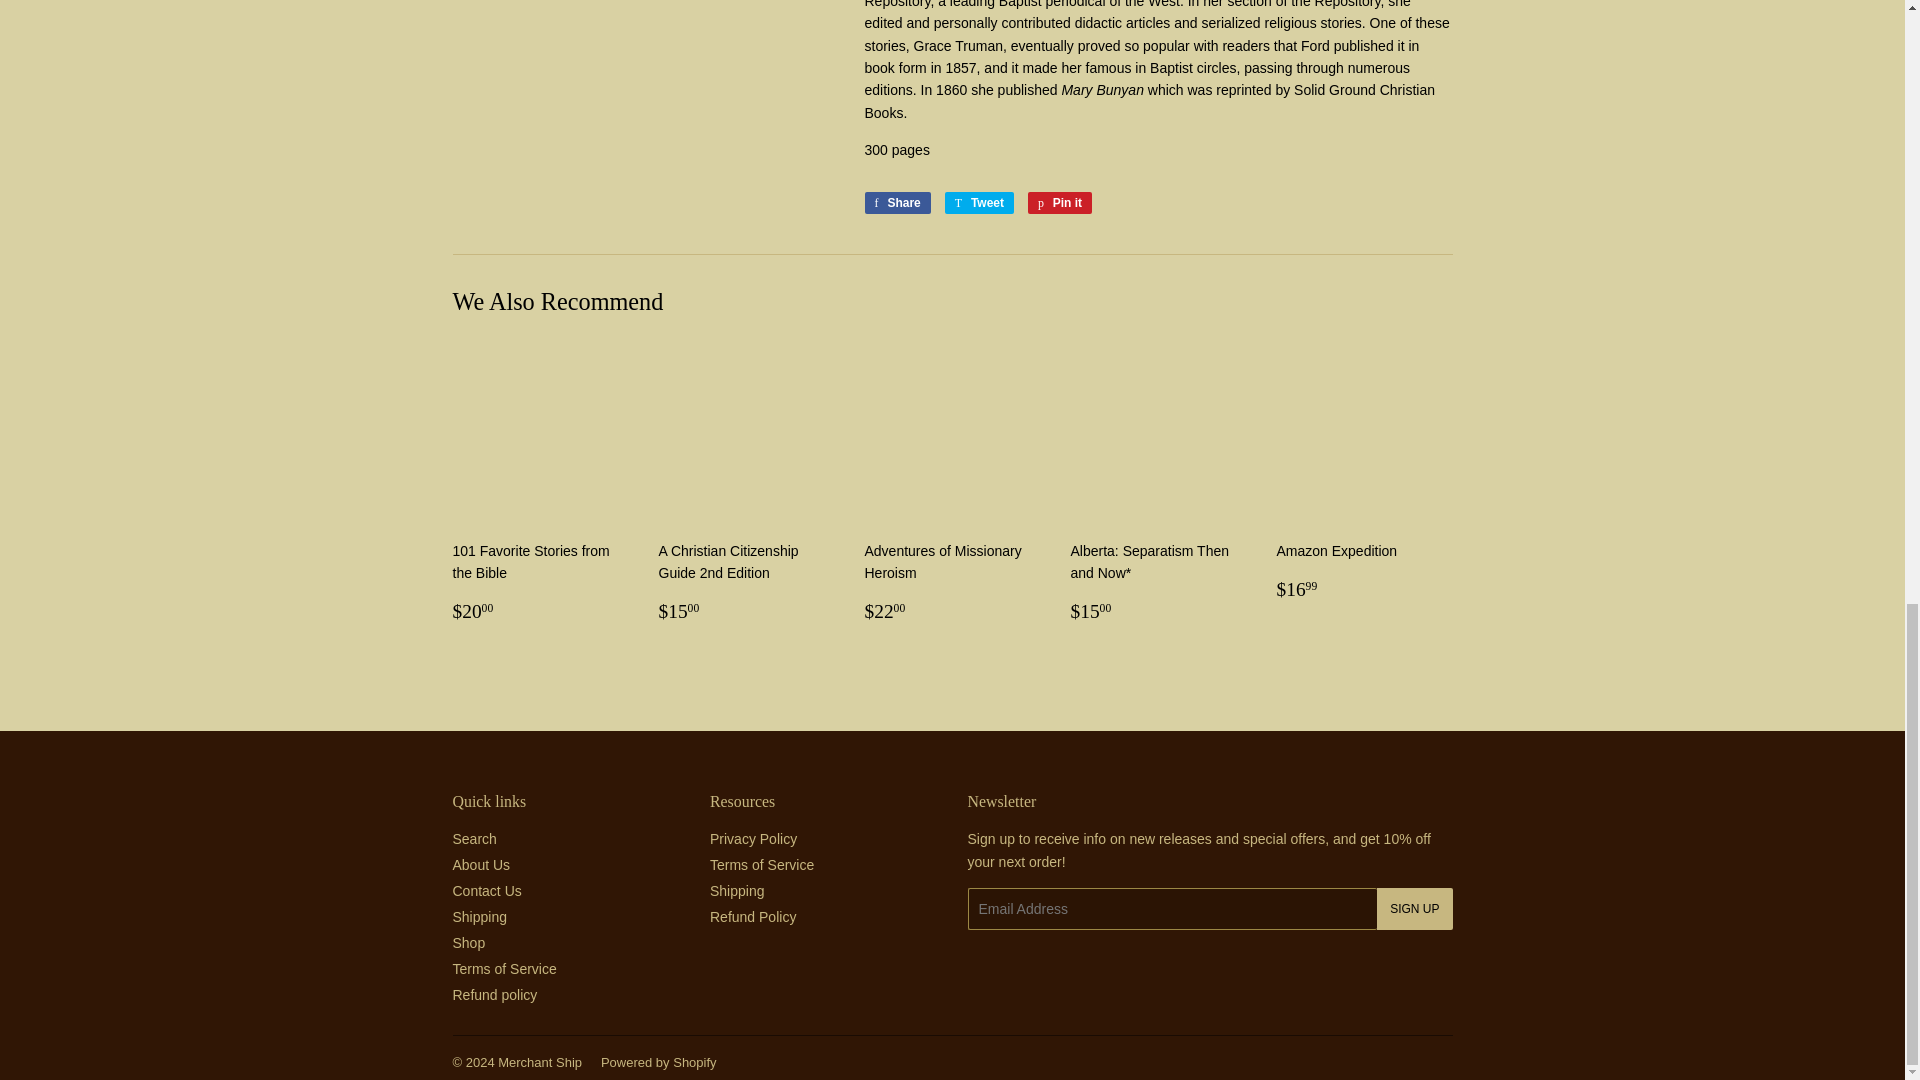 The width and height of the screenshot is (1920, 1080). I want to click on Tweet on Twitter, so click(978, 202).